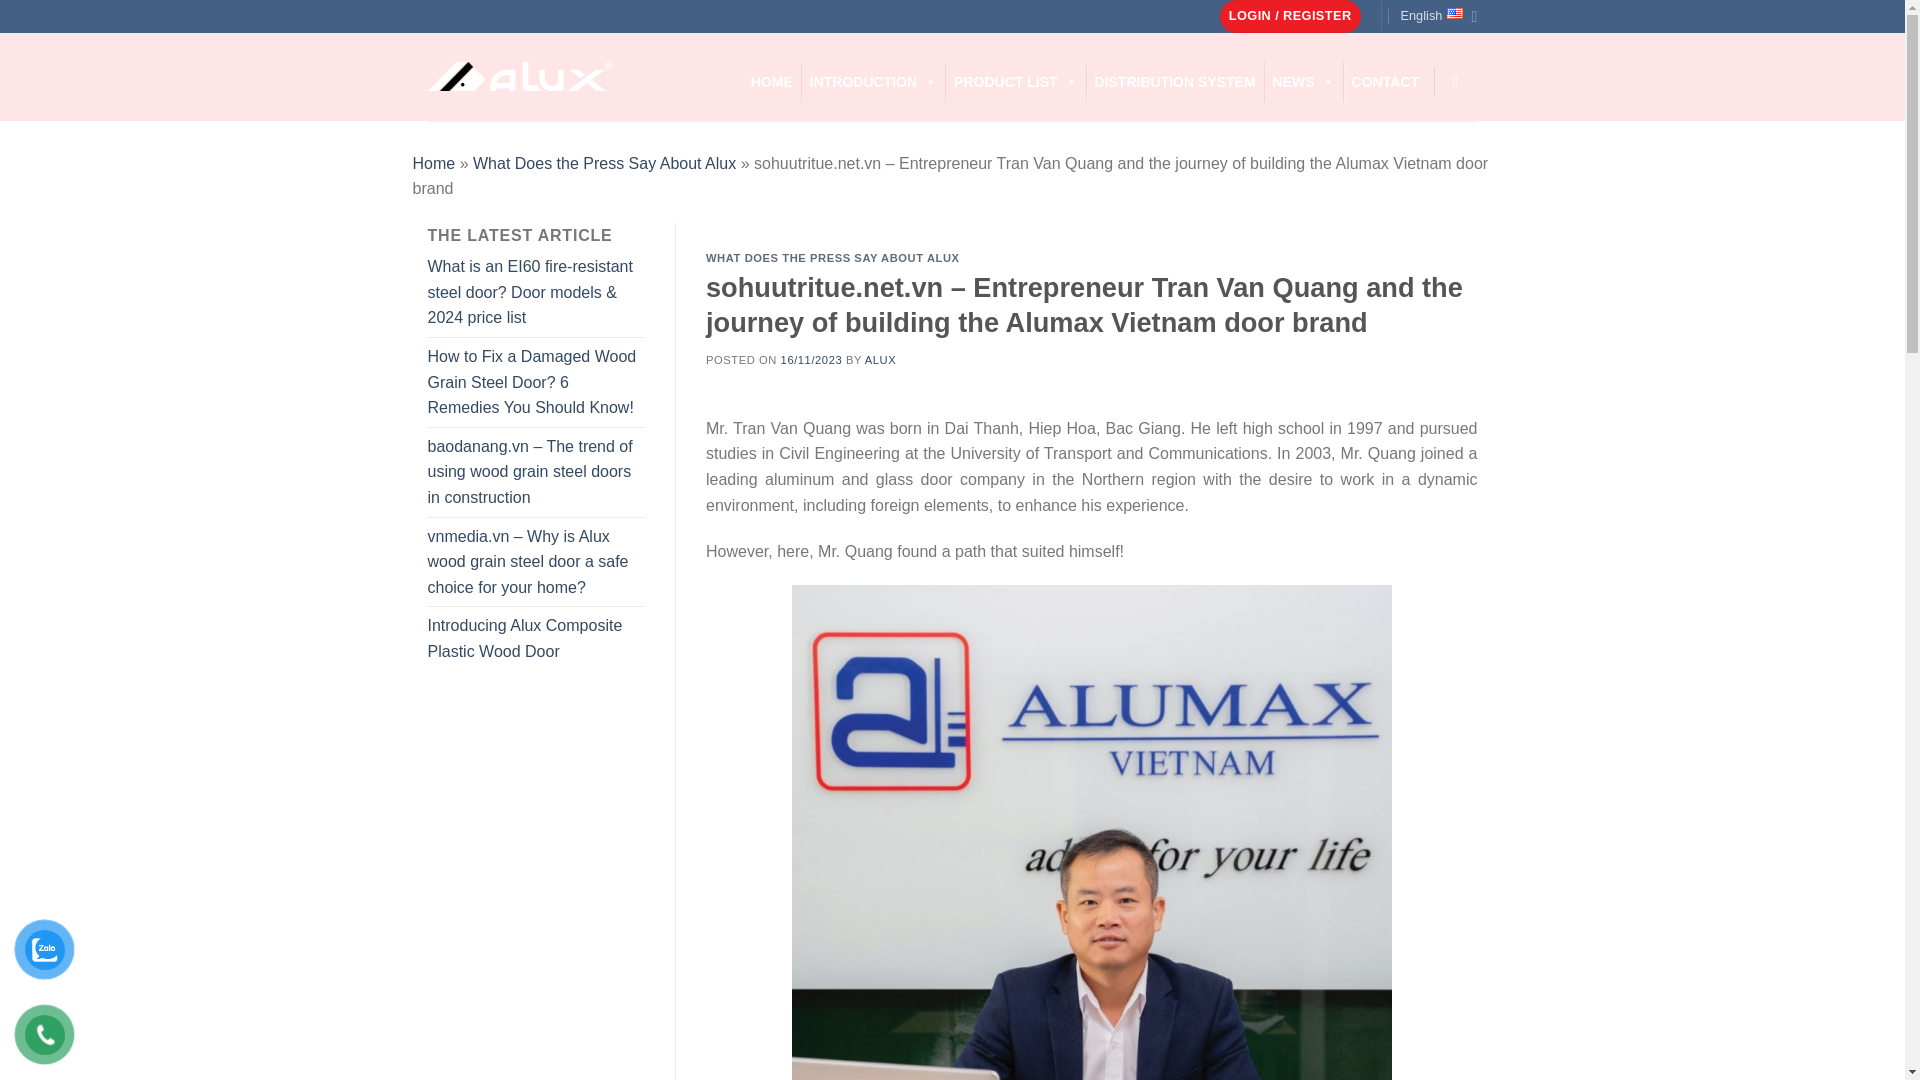  I want to click on NEWS, so click(1304, 81).